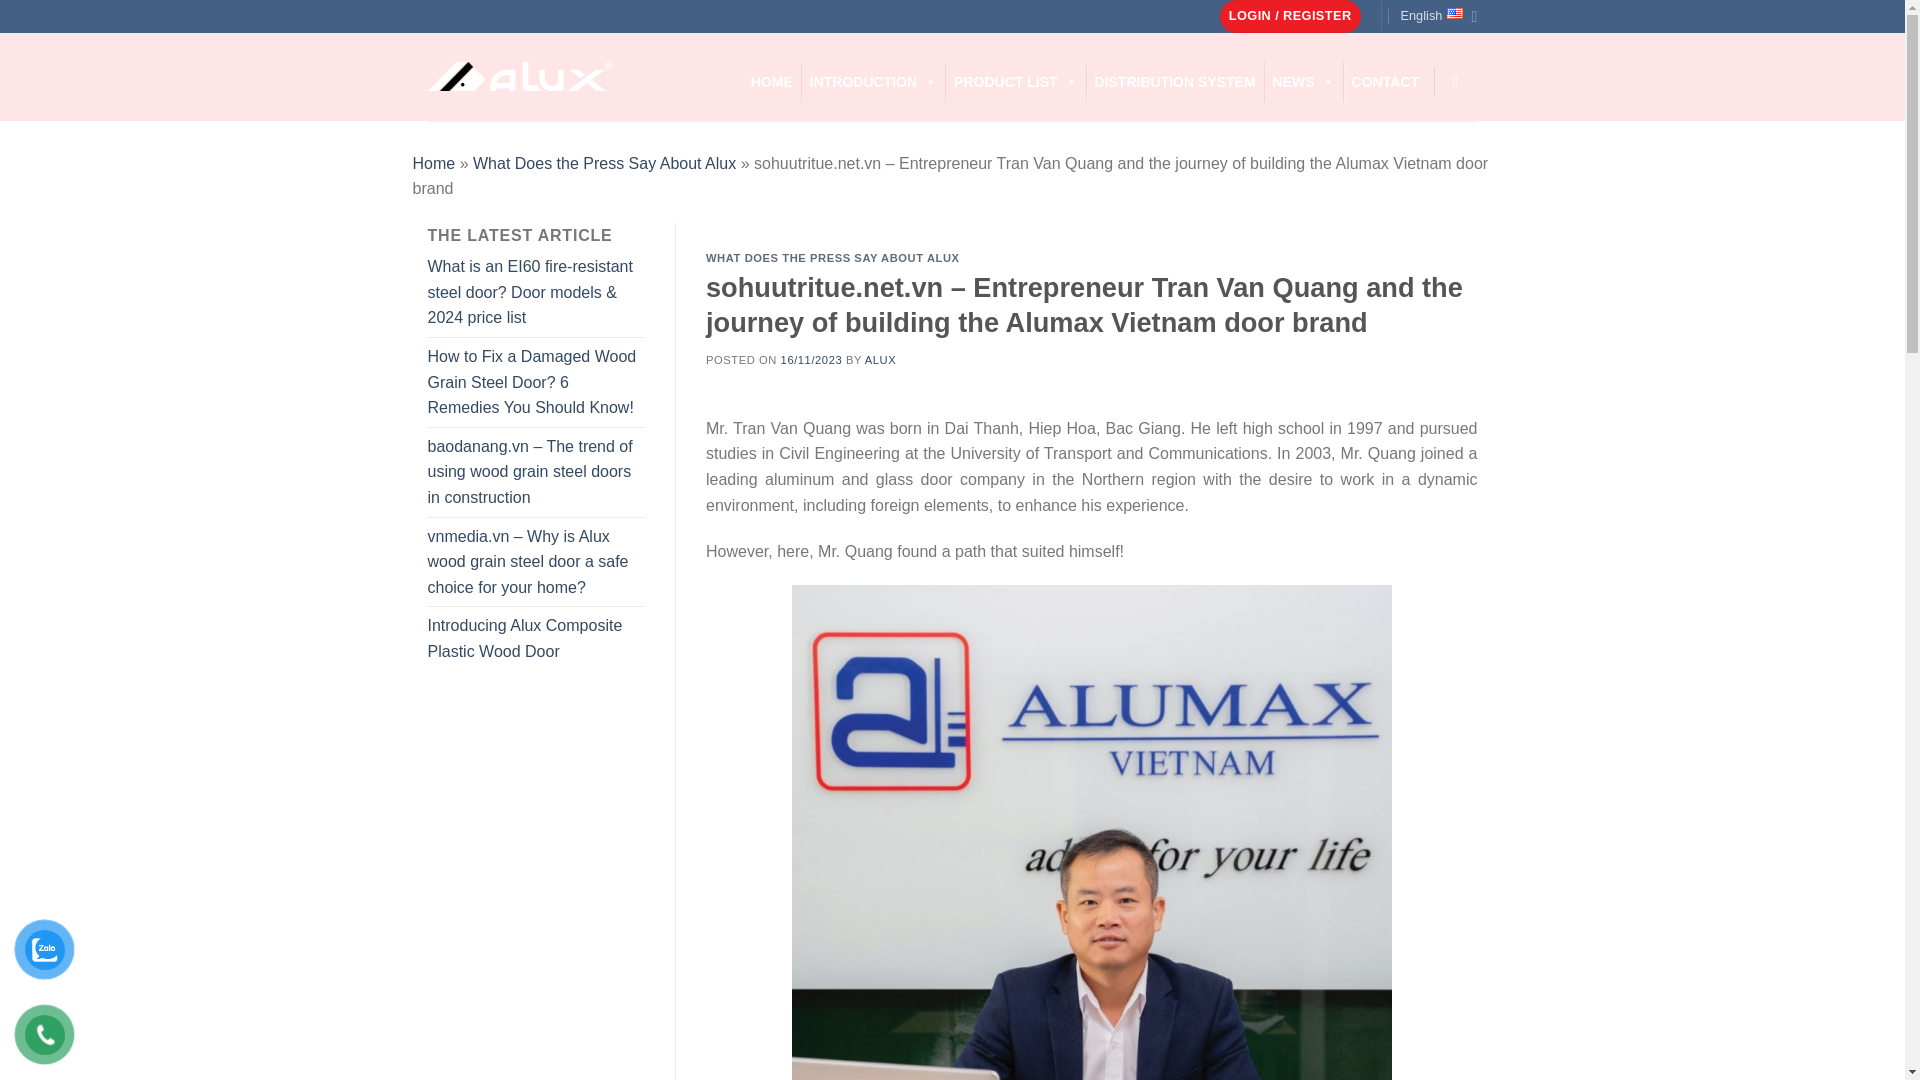  I want to click on NEWS, so click(1304, 81).